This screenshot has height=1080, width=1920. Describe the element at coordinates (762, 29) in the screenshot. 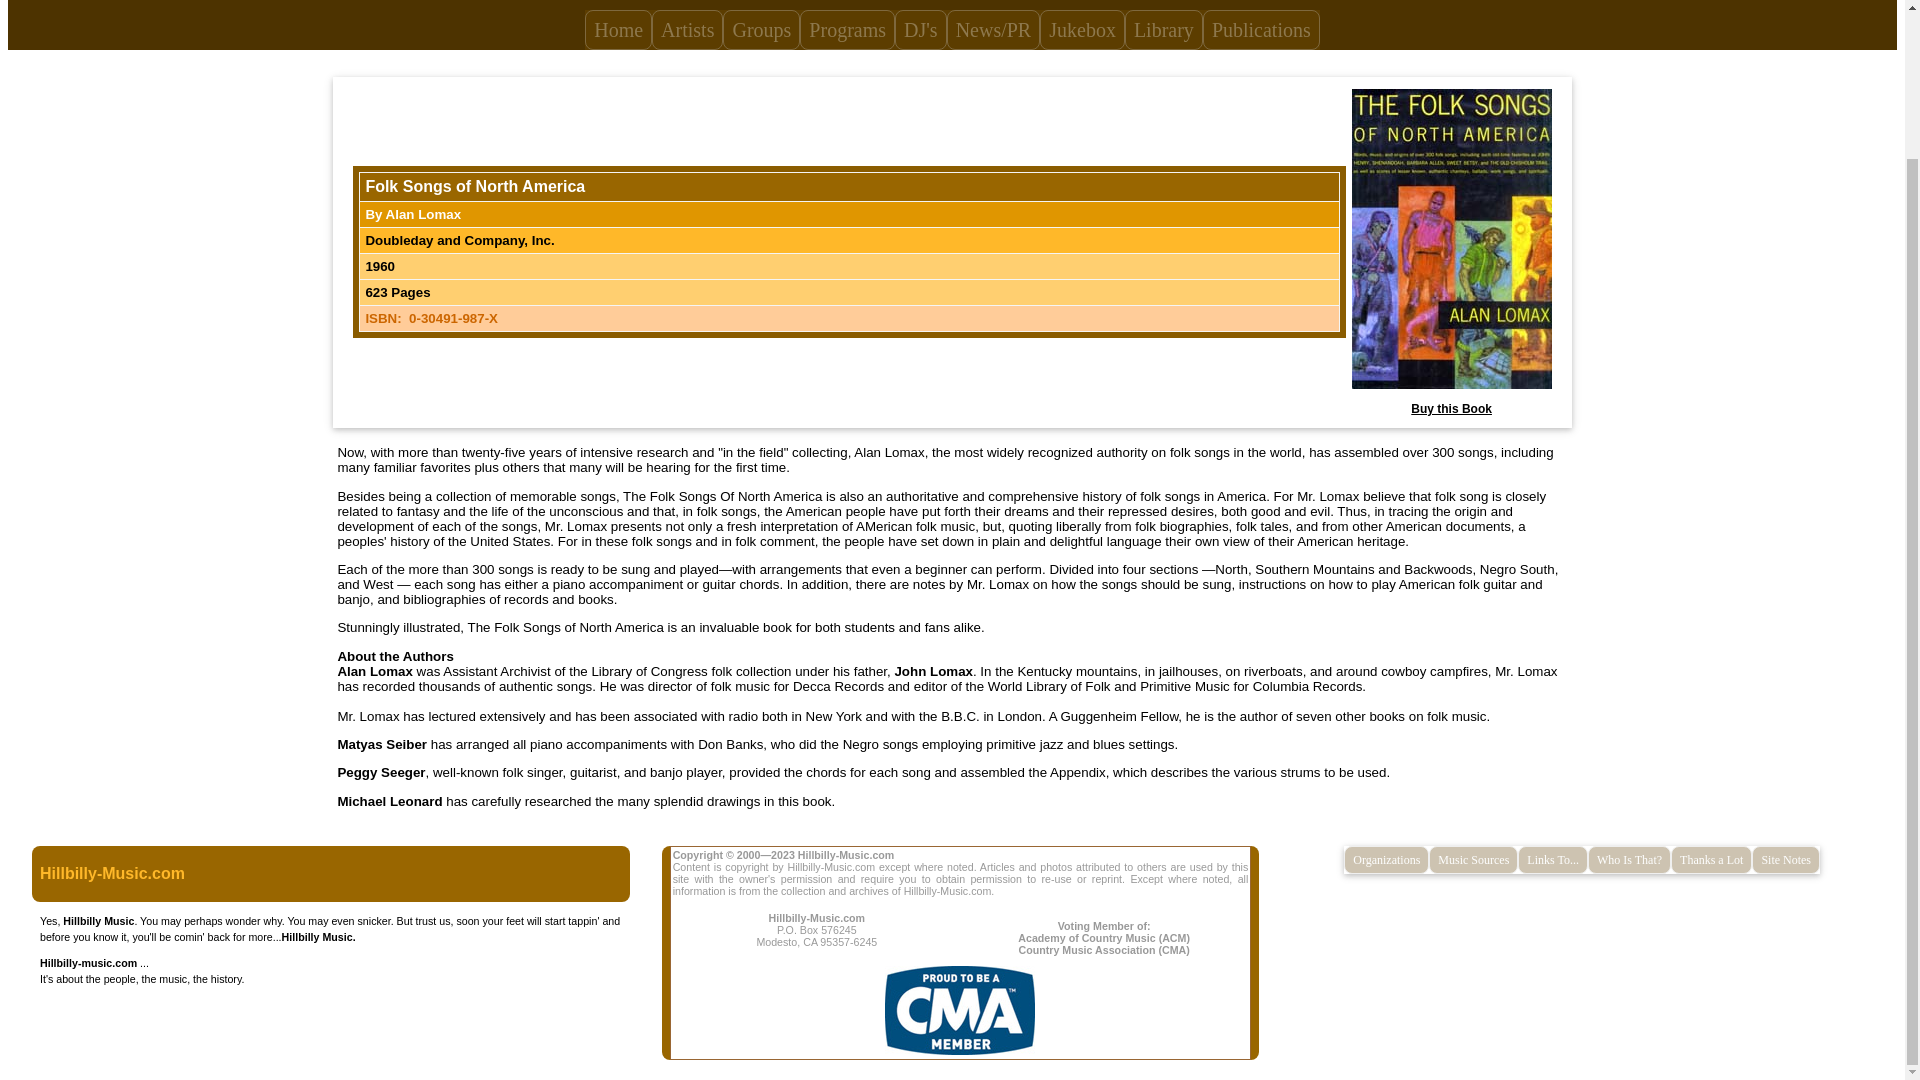

I see `Groups` at that location.